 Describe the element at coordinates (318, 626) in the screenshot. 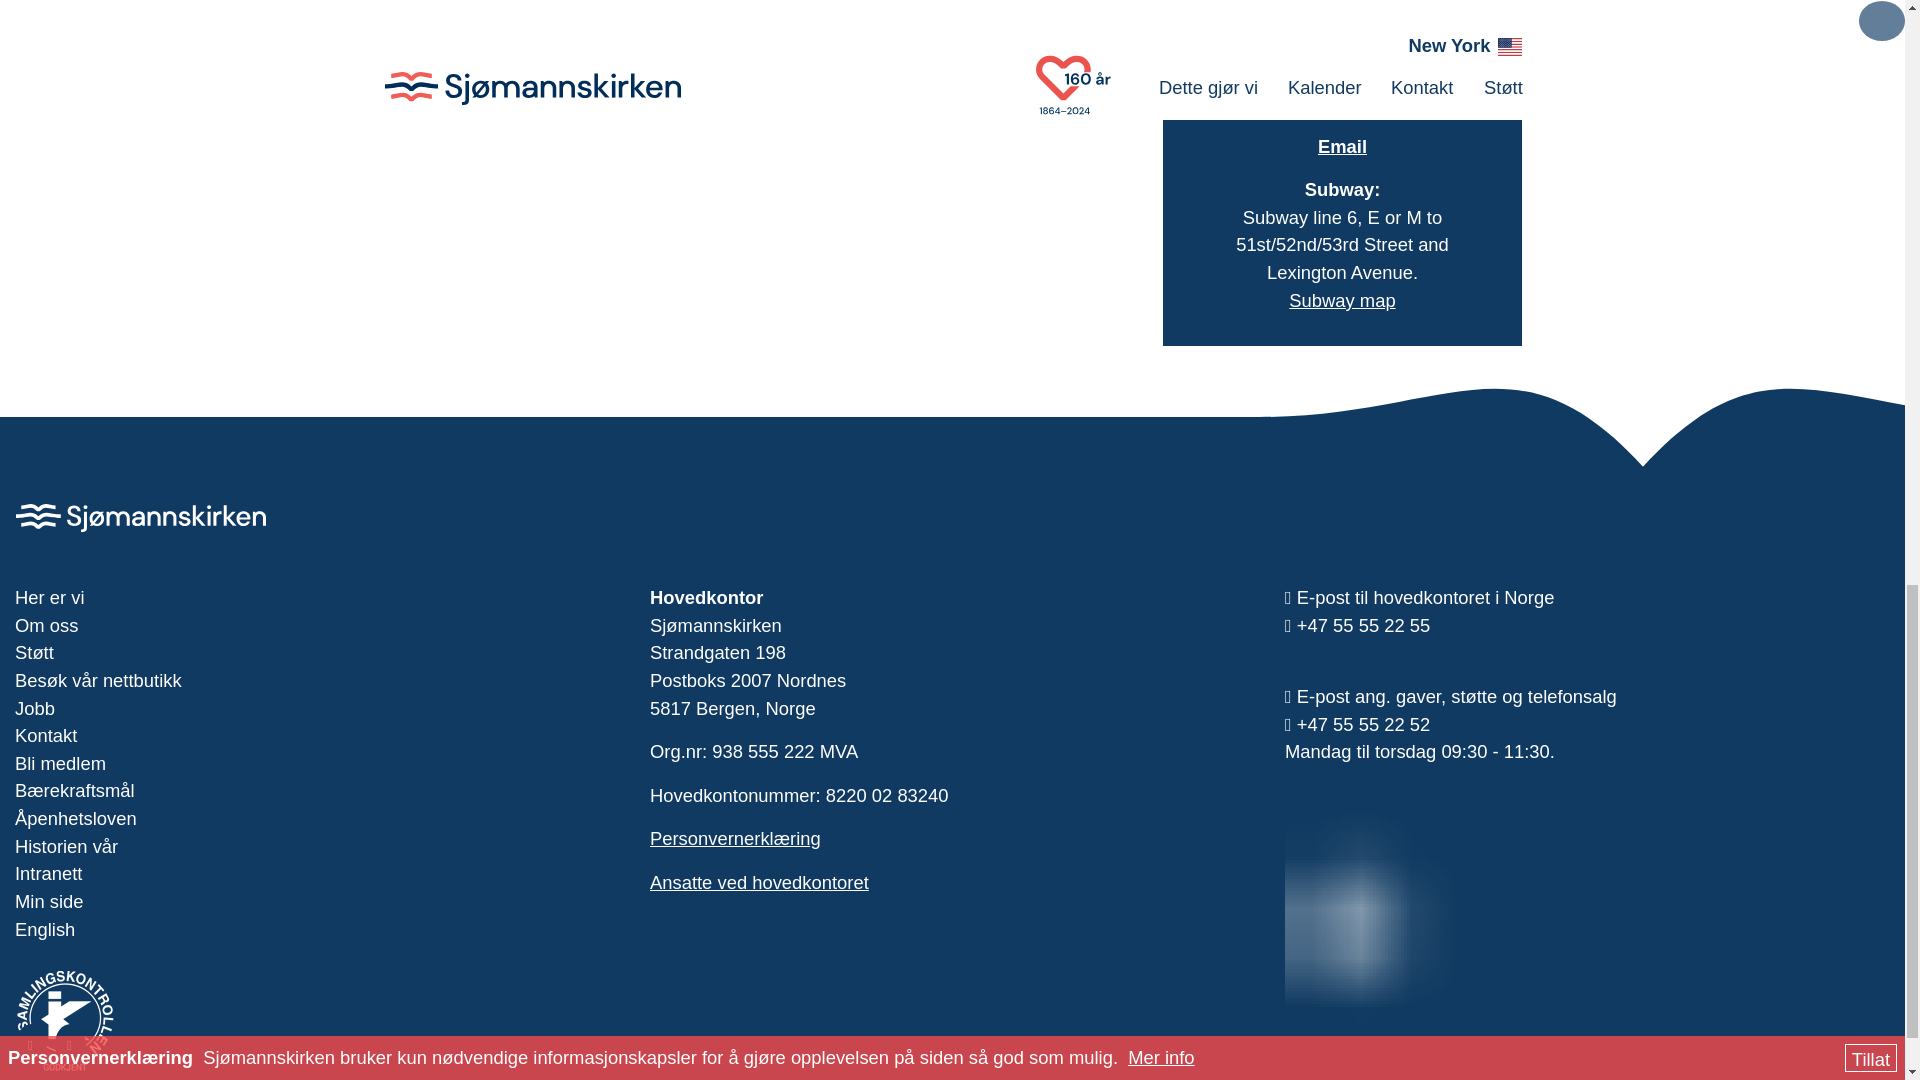

I see `Om oss` at that location.